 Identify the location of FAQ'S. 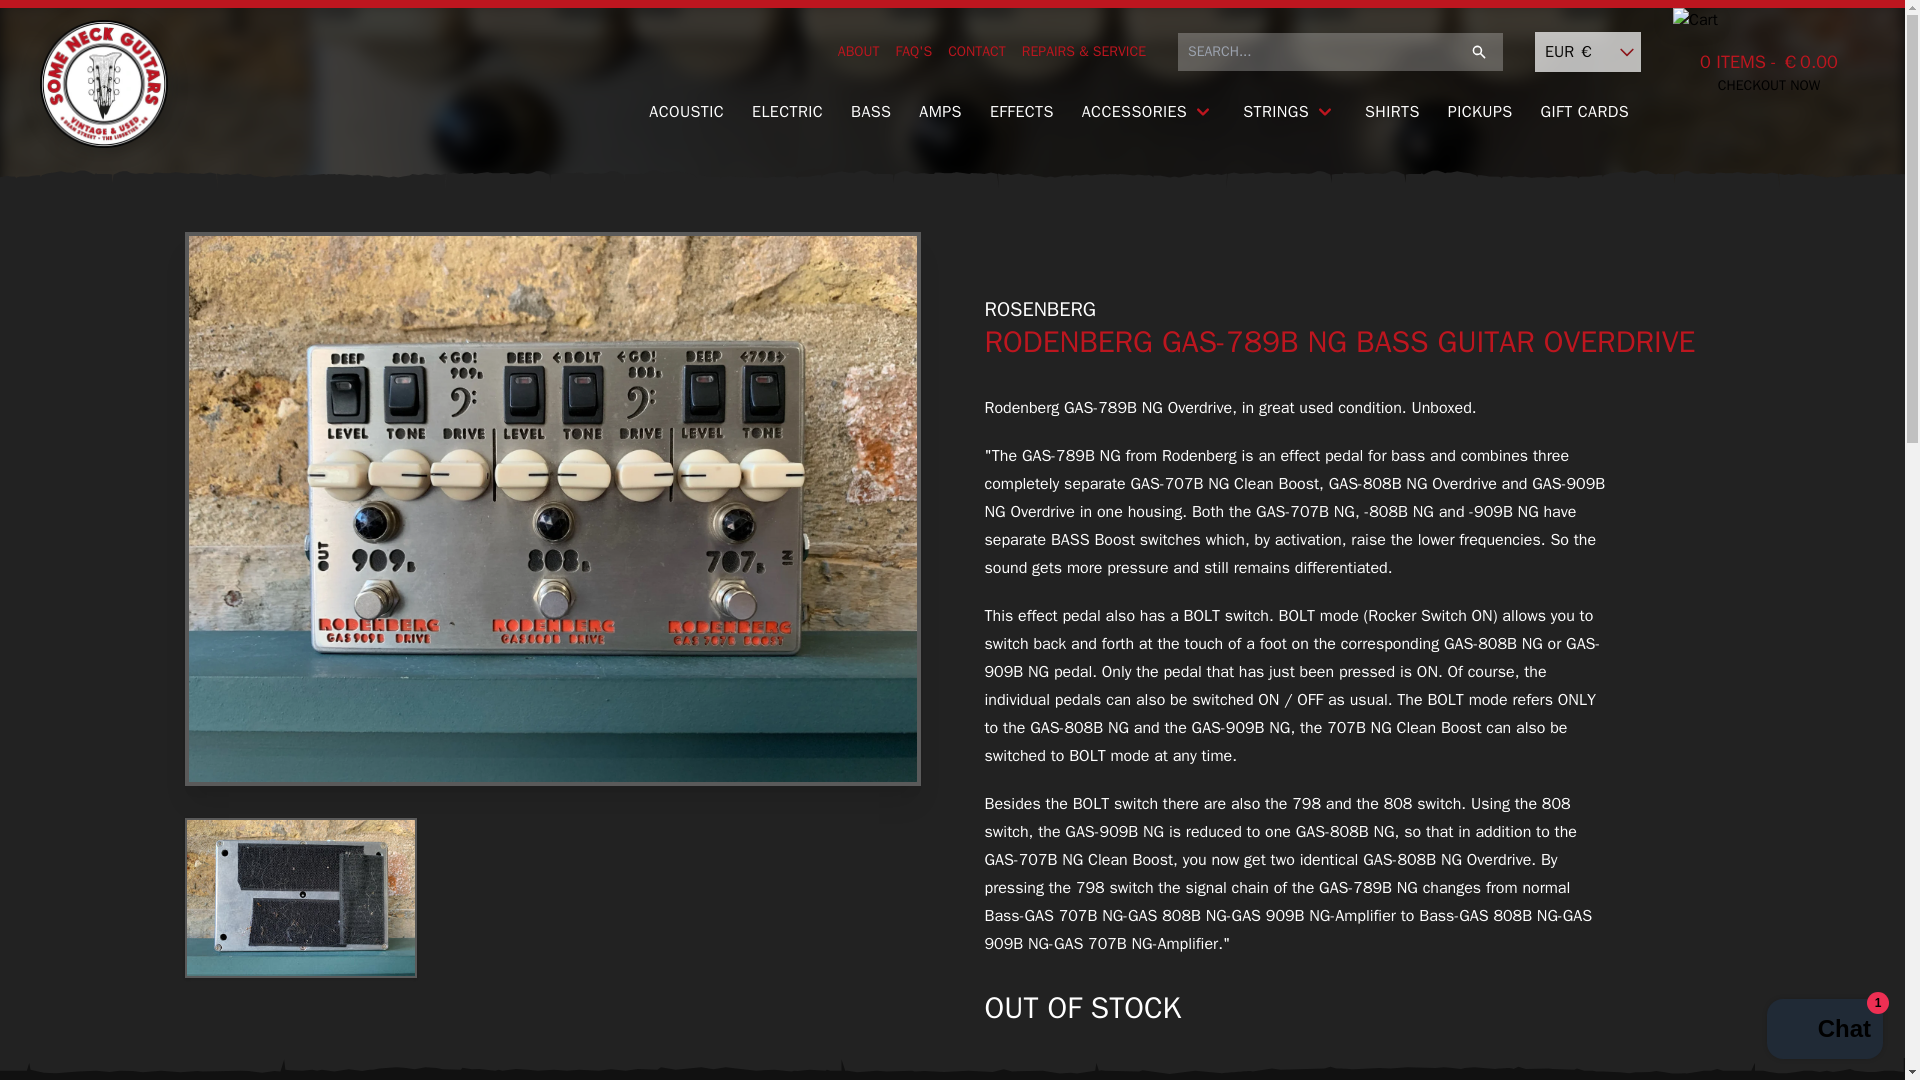
(914, 52).